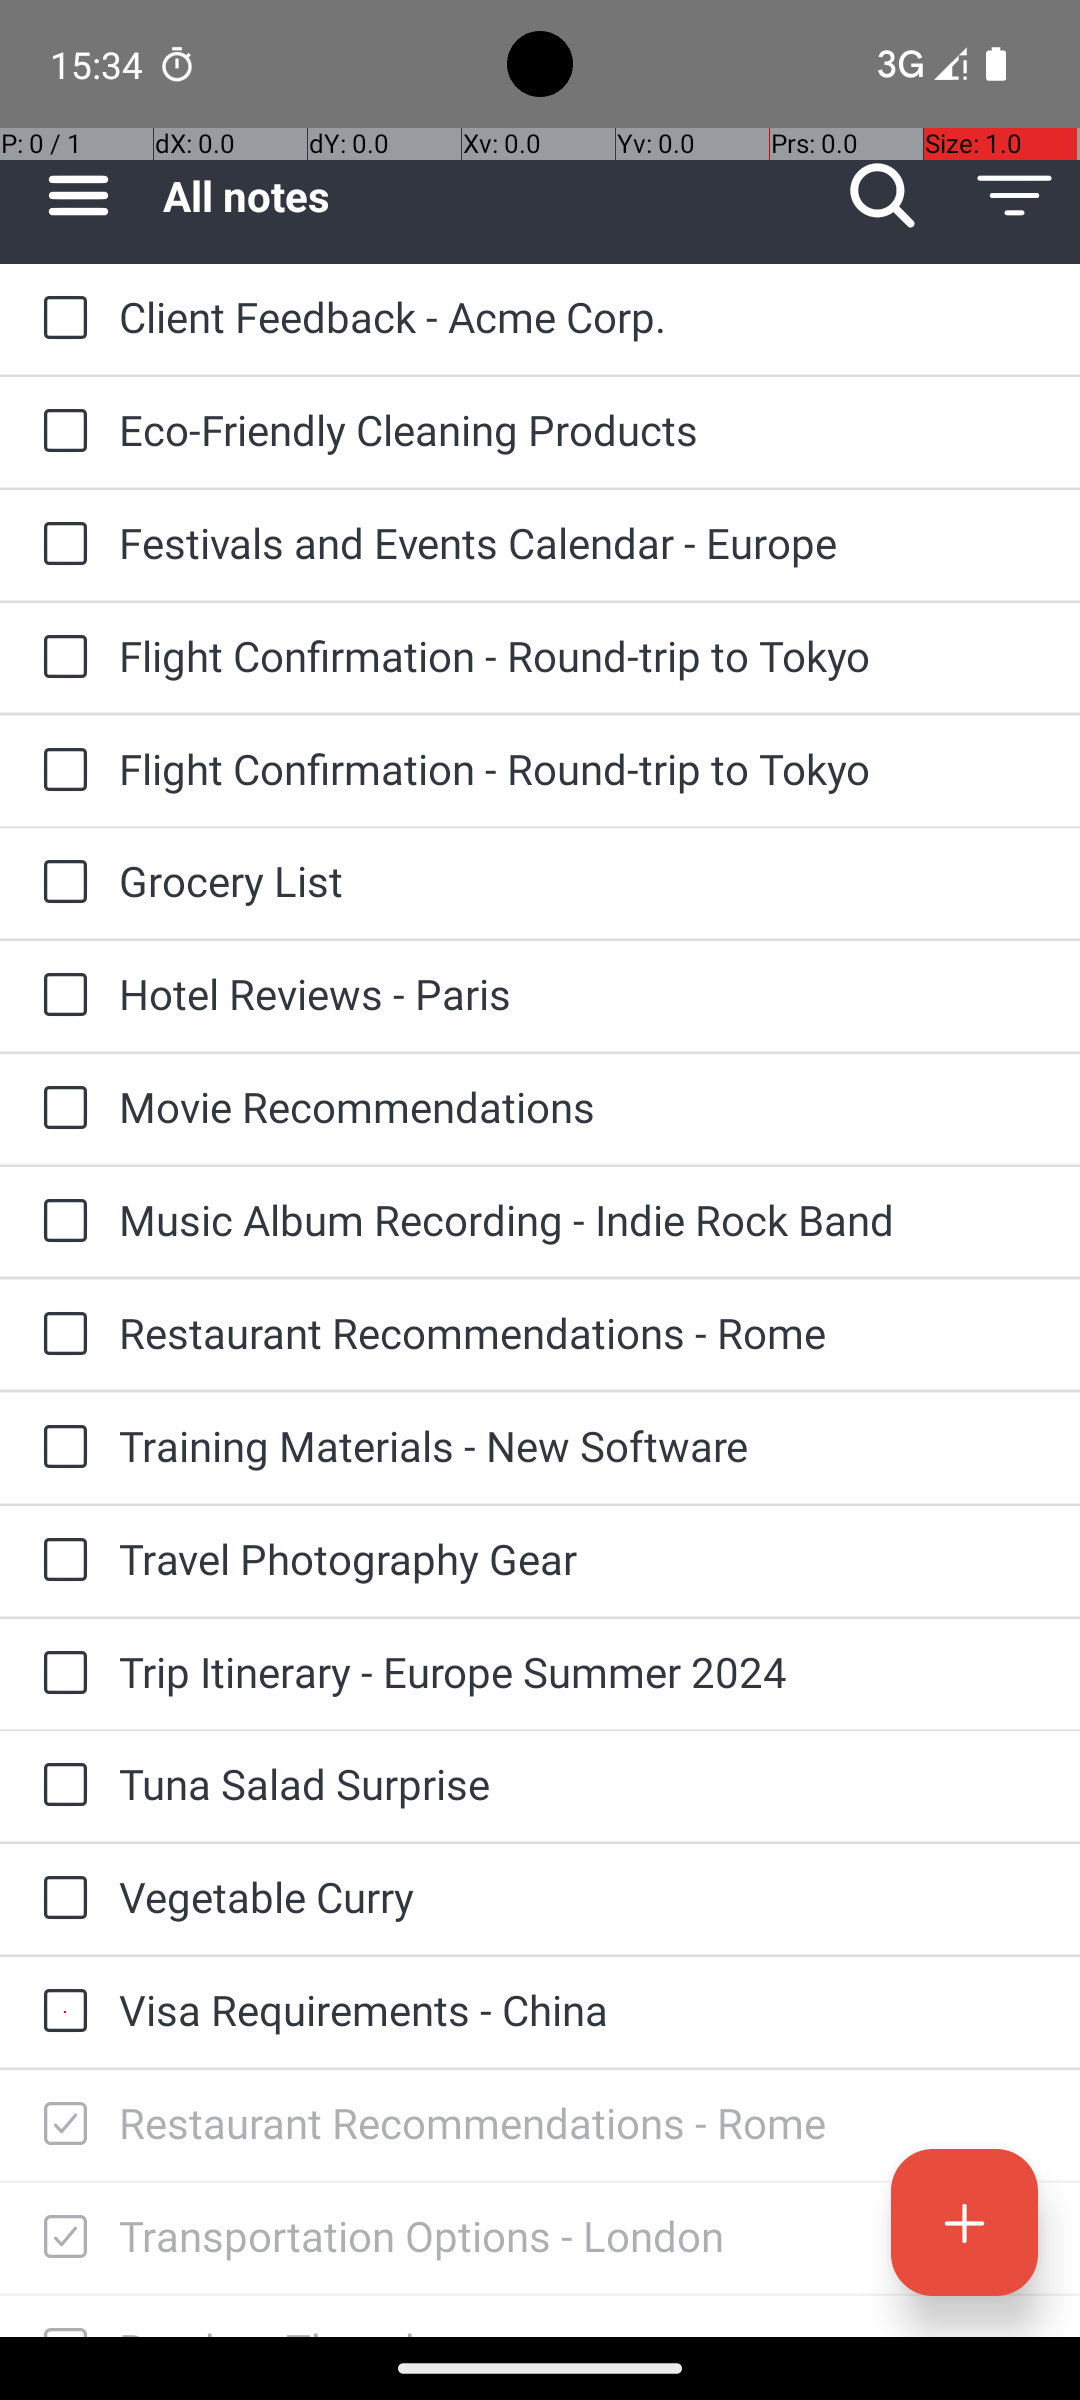 The image size is (1080, 2400). What do you see at coordinates (580, 1558) in the screenshot?
I see `Travel Photography Gear` at bounding box center [580, 1558].